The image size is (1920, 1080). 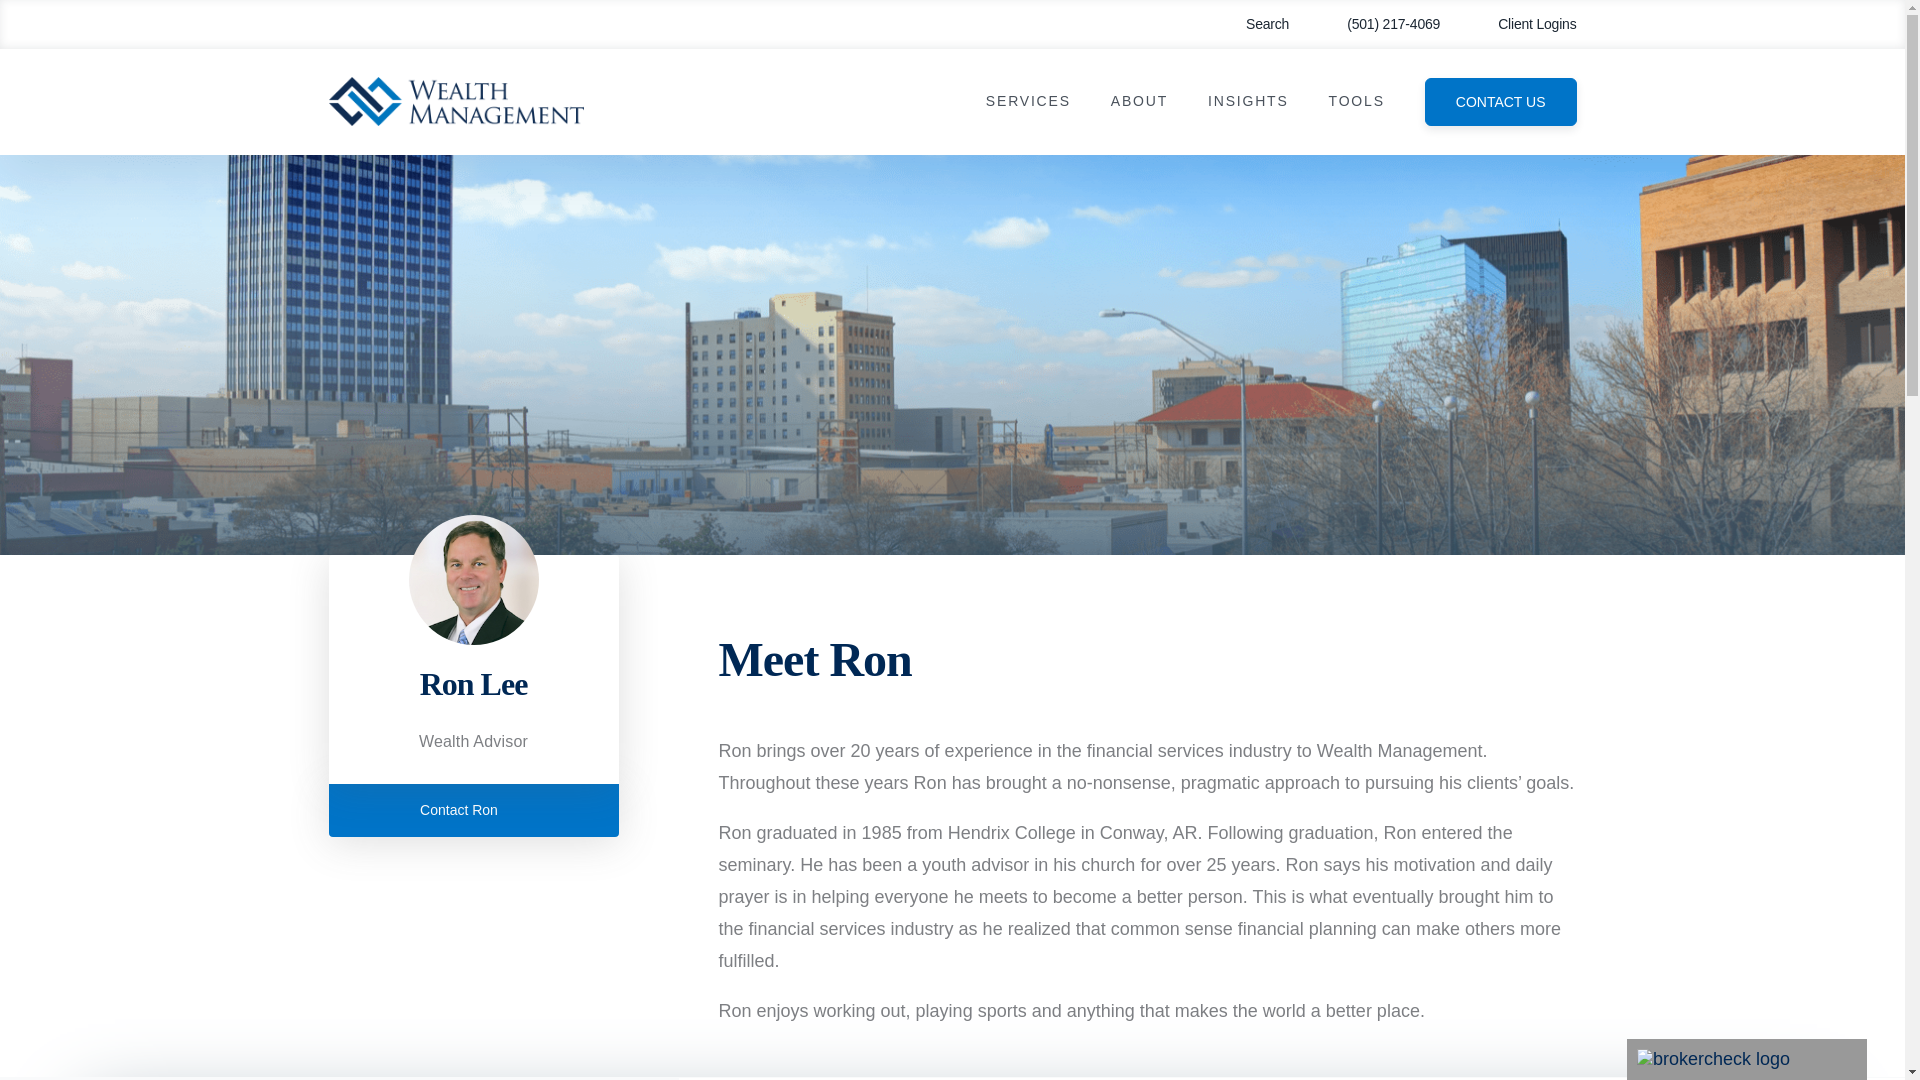 What do you see at coordinates (1252, 24) in the screenshot?
I see `Search` at bounding box center [1252, 24].